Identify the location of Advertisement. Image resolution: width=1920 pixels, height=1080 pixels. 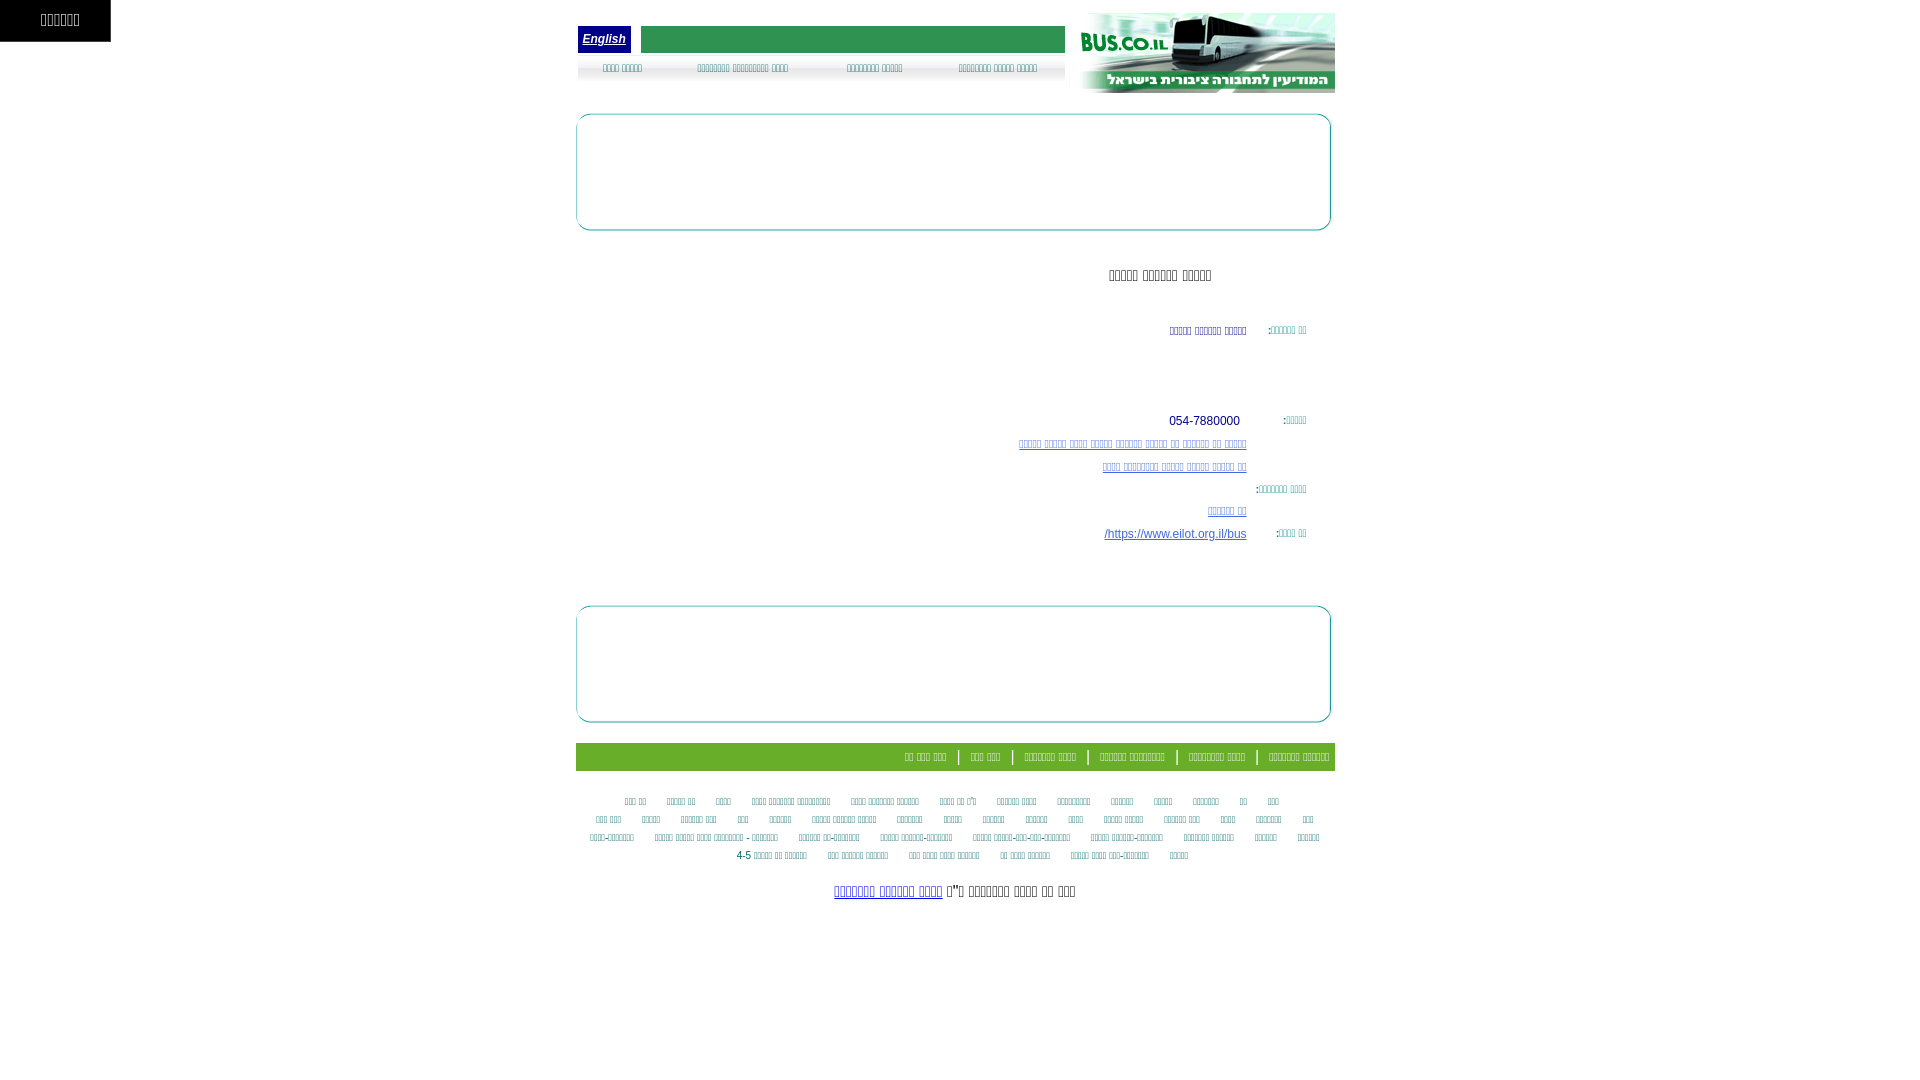
(943, 389).